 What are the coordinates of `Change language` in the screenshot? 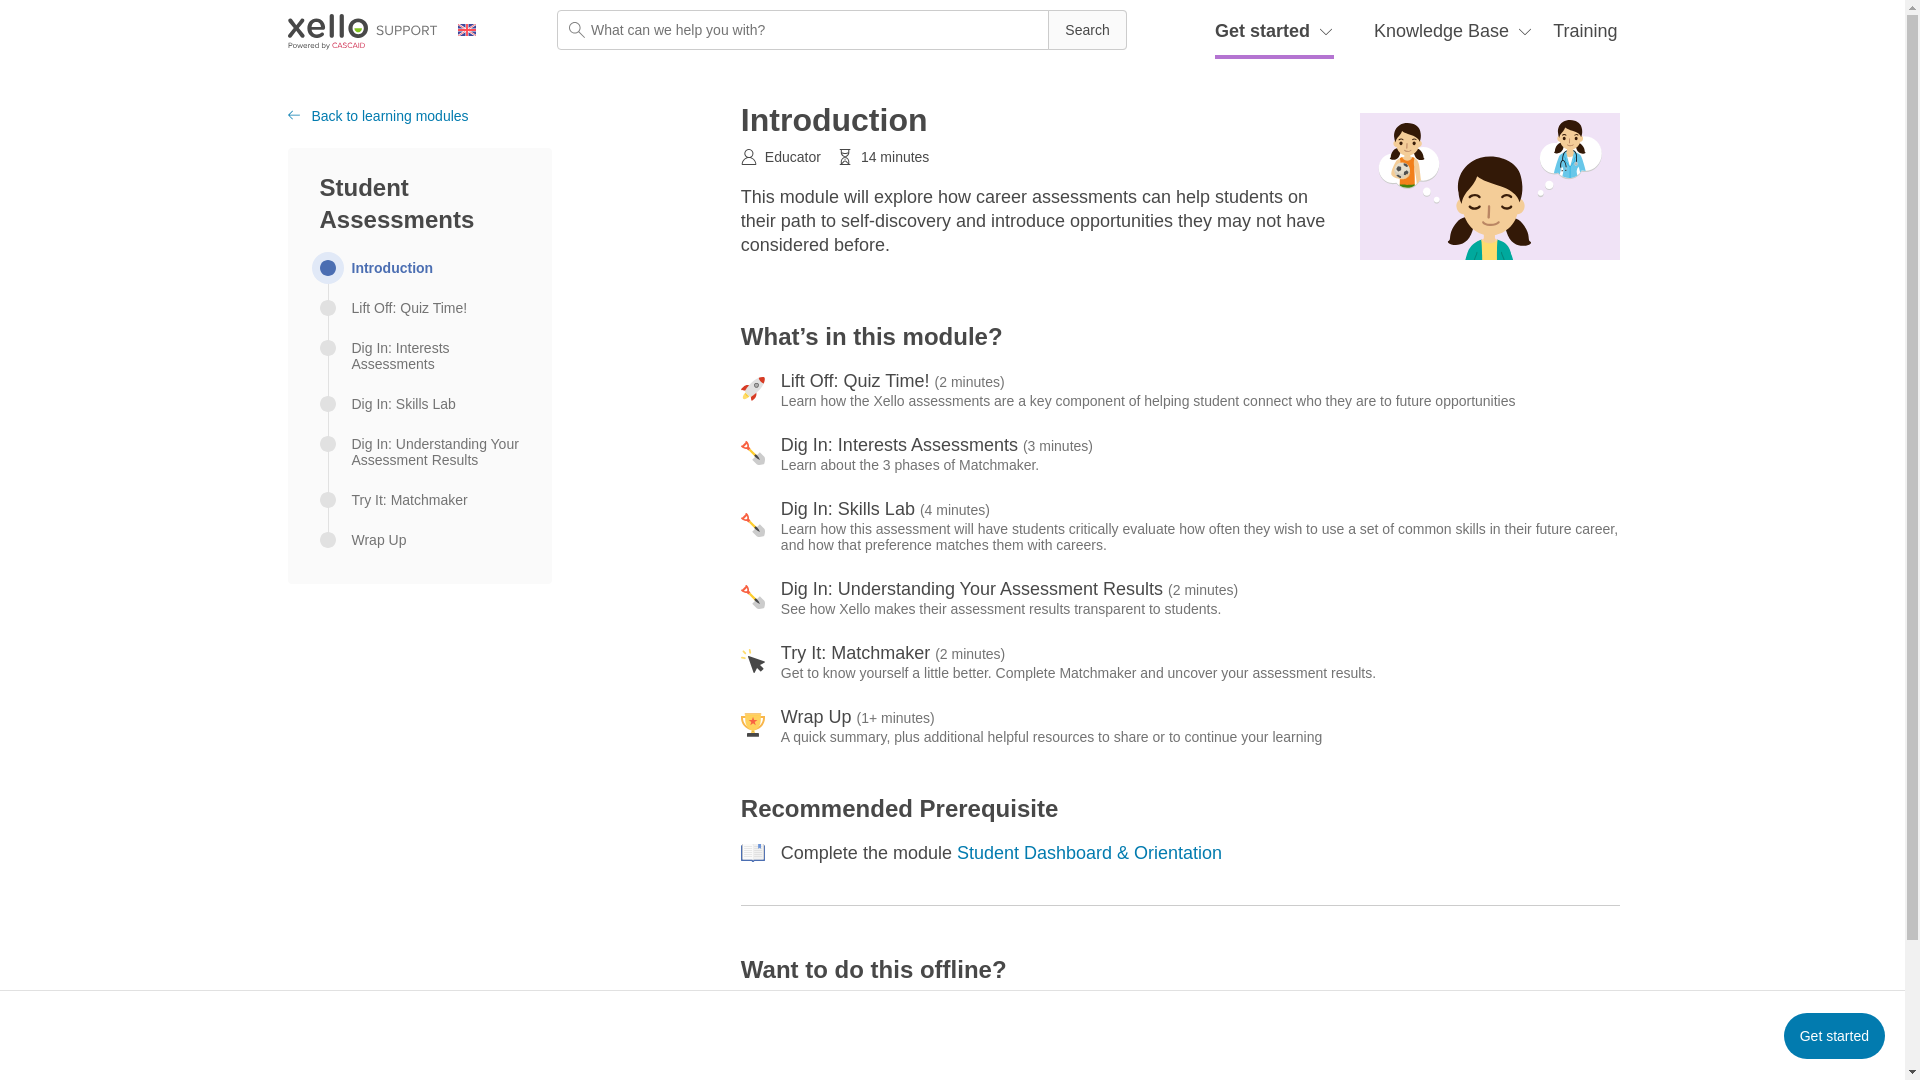 It's located at (478, 30).